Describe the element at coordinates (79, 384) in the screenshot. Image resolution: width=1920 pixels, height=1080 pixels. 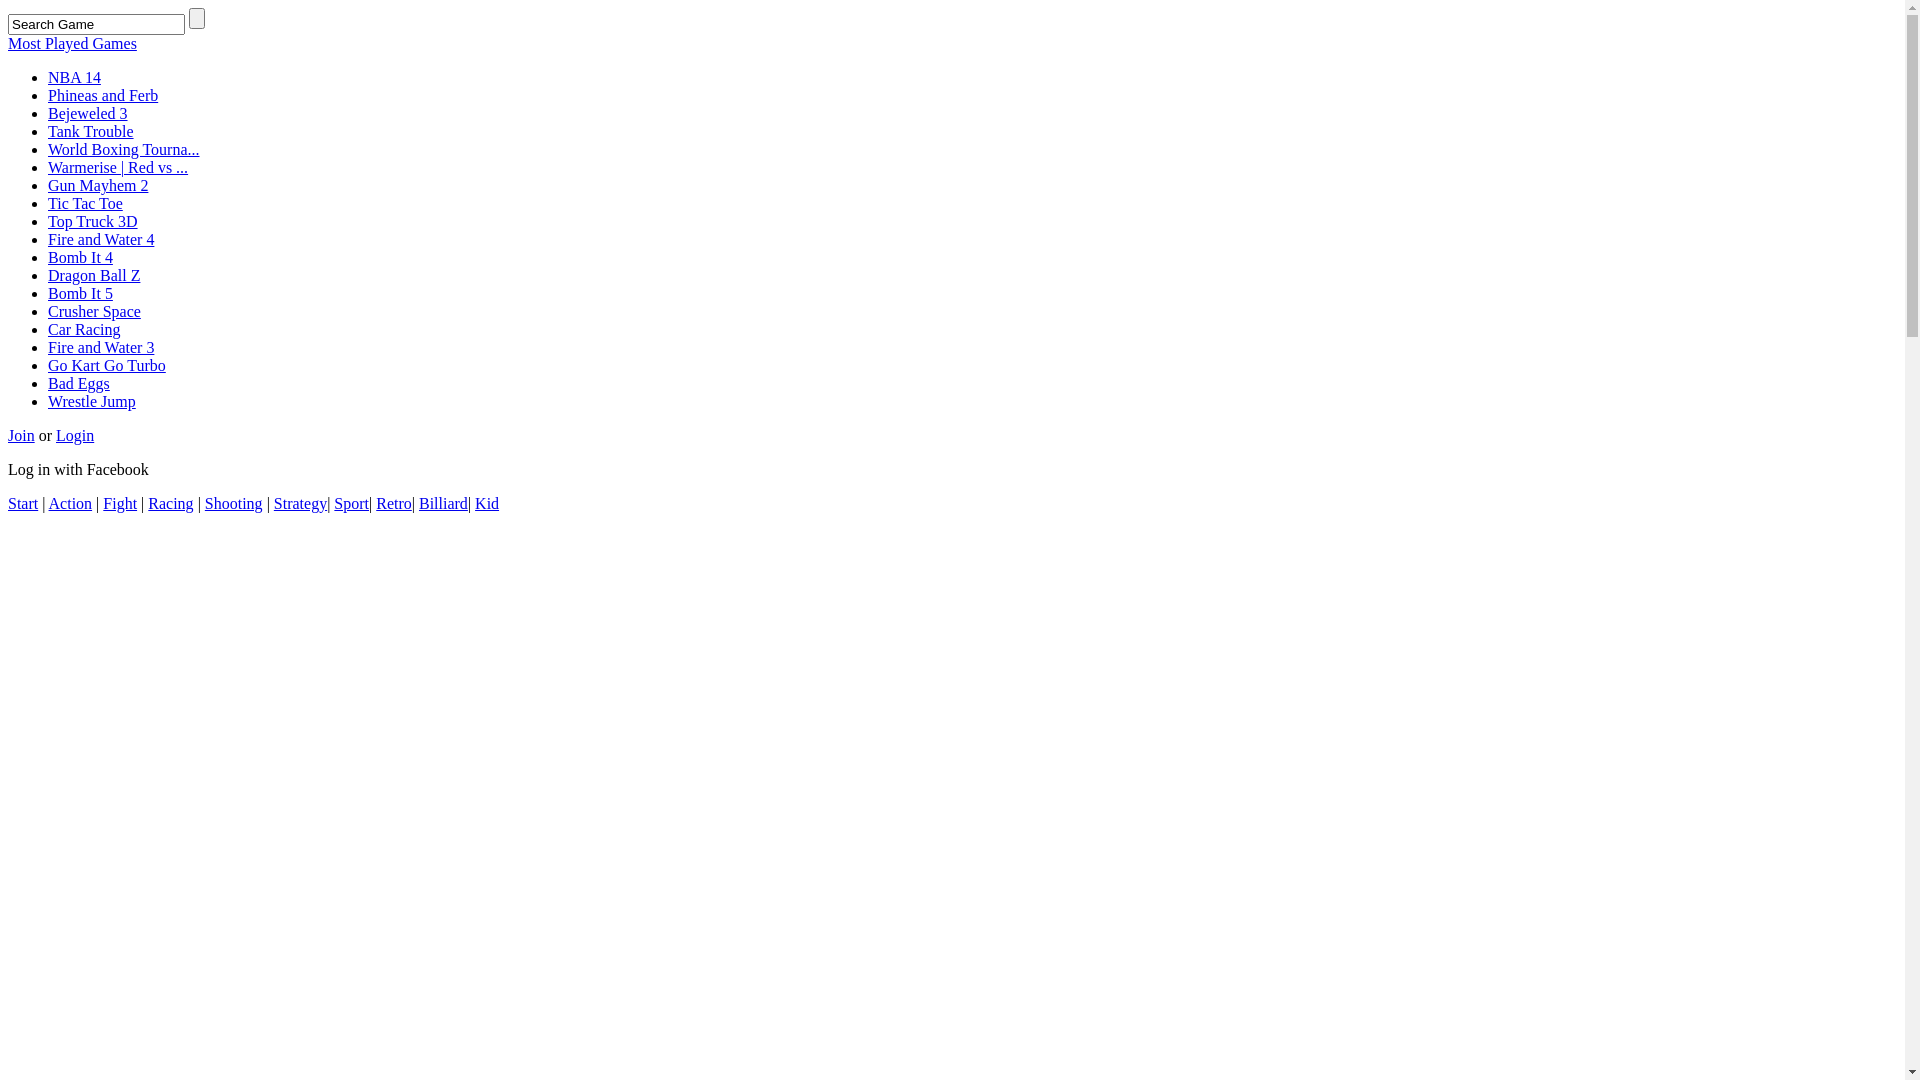
I see `Bad Eggs` at that location.